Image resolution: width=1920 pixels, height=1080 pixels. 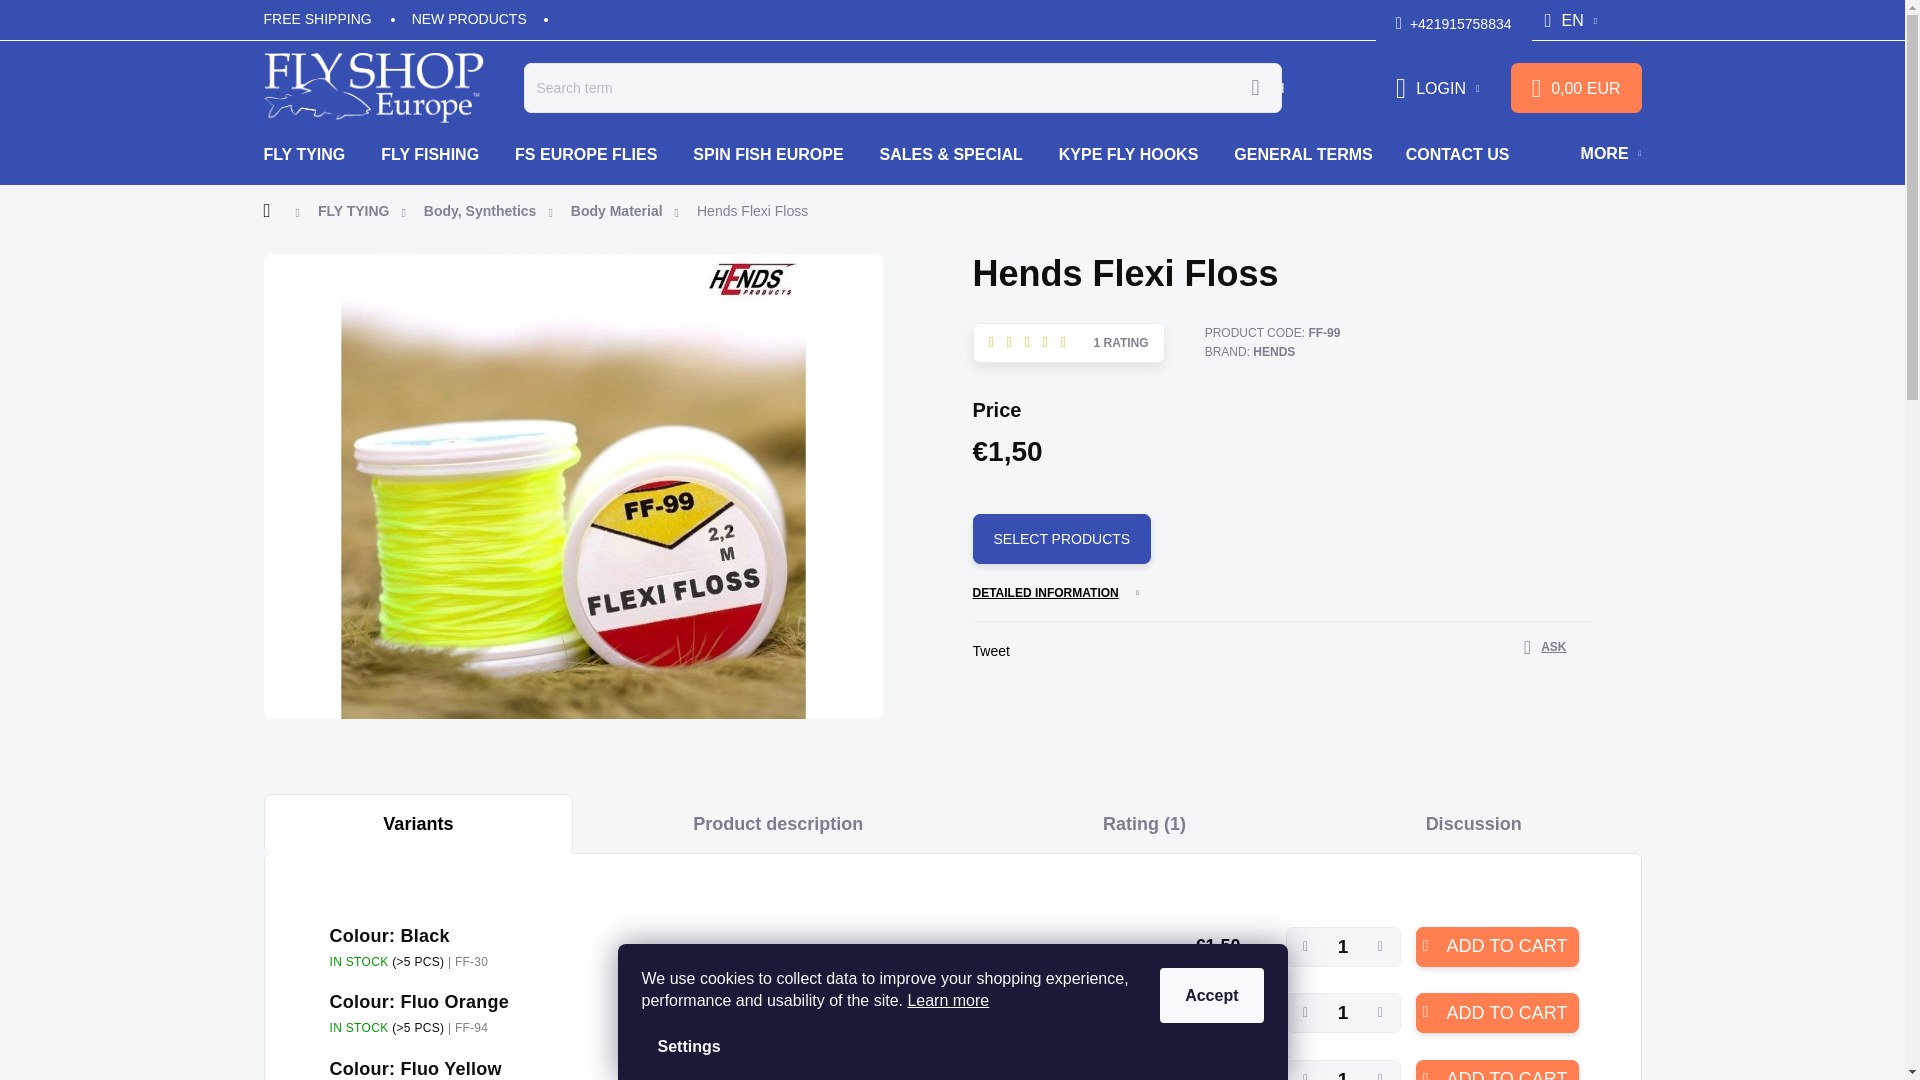 What do you see at coordinates (1576, 88) in the screenshot?
I see `1` at bounding box center [1576, 88].